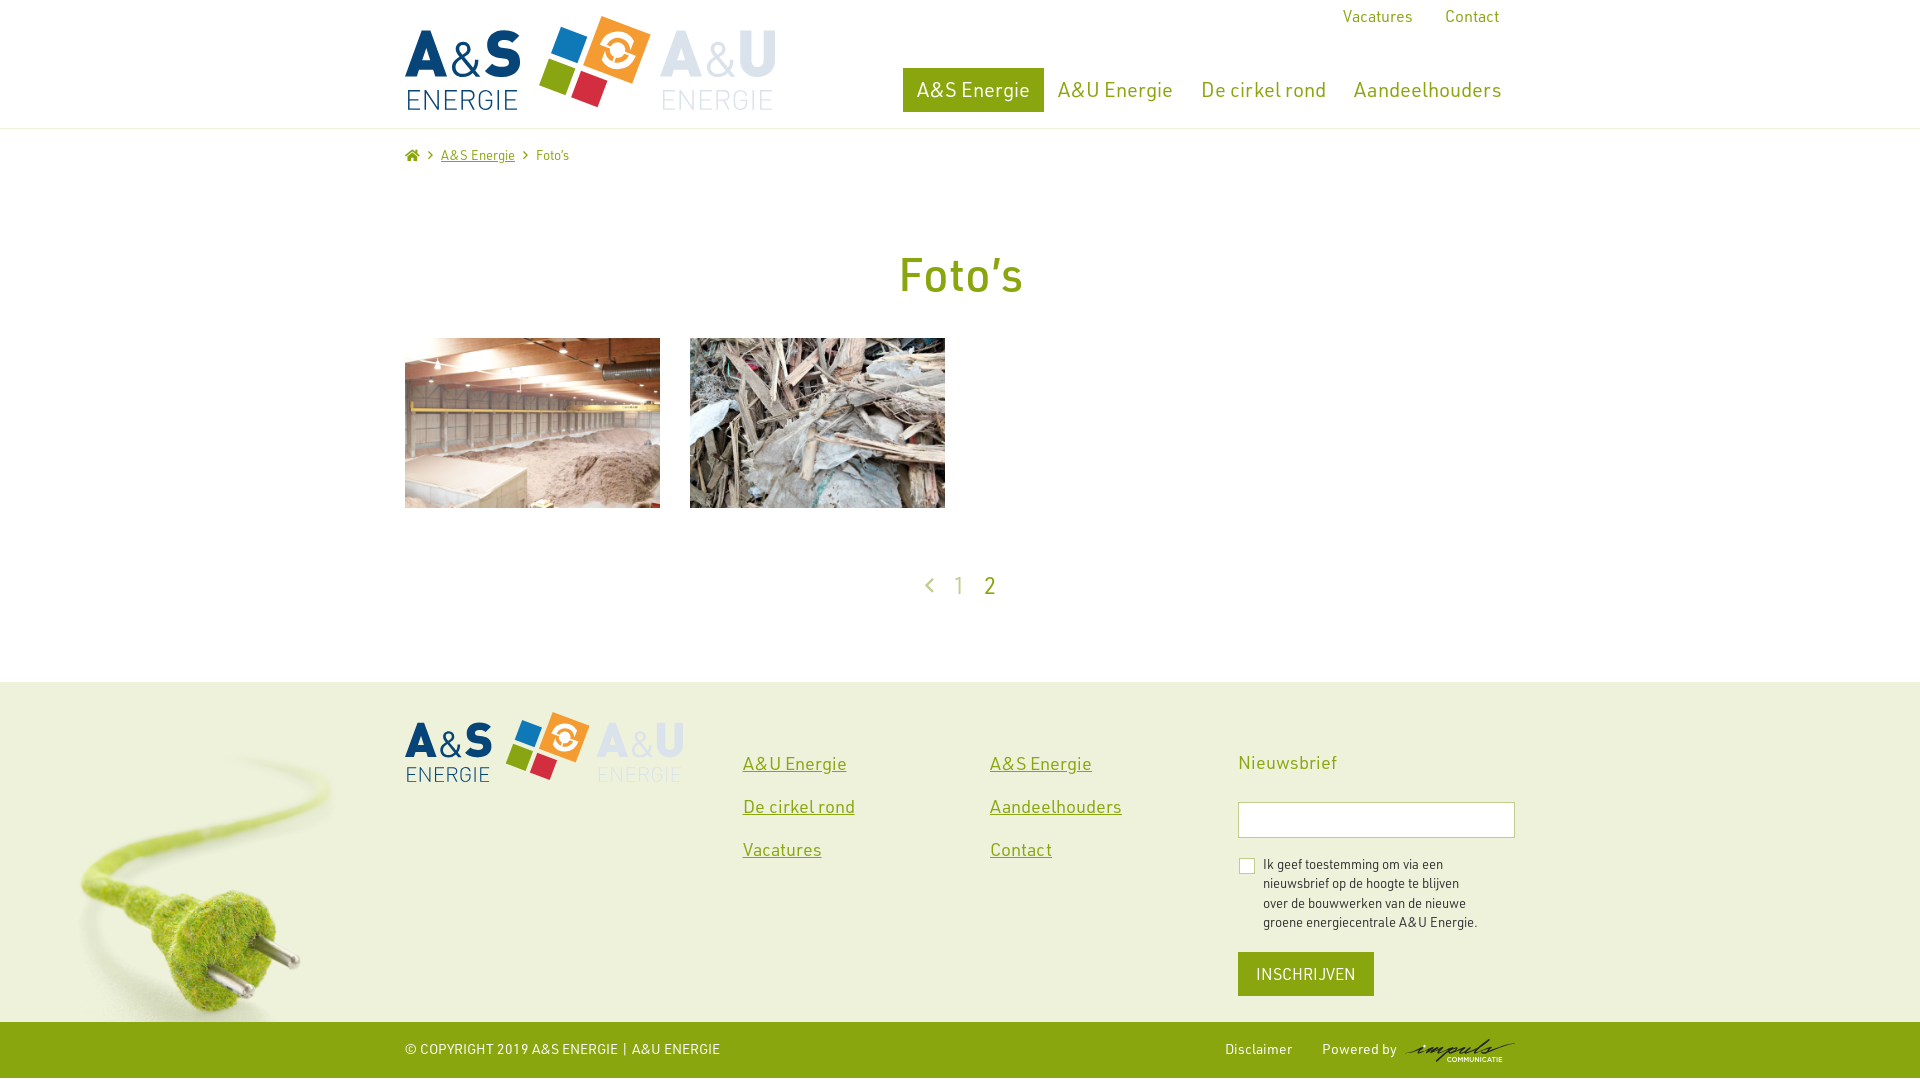  I want to click on Contact, so click(1472, 17).